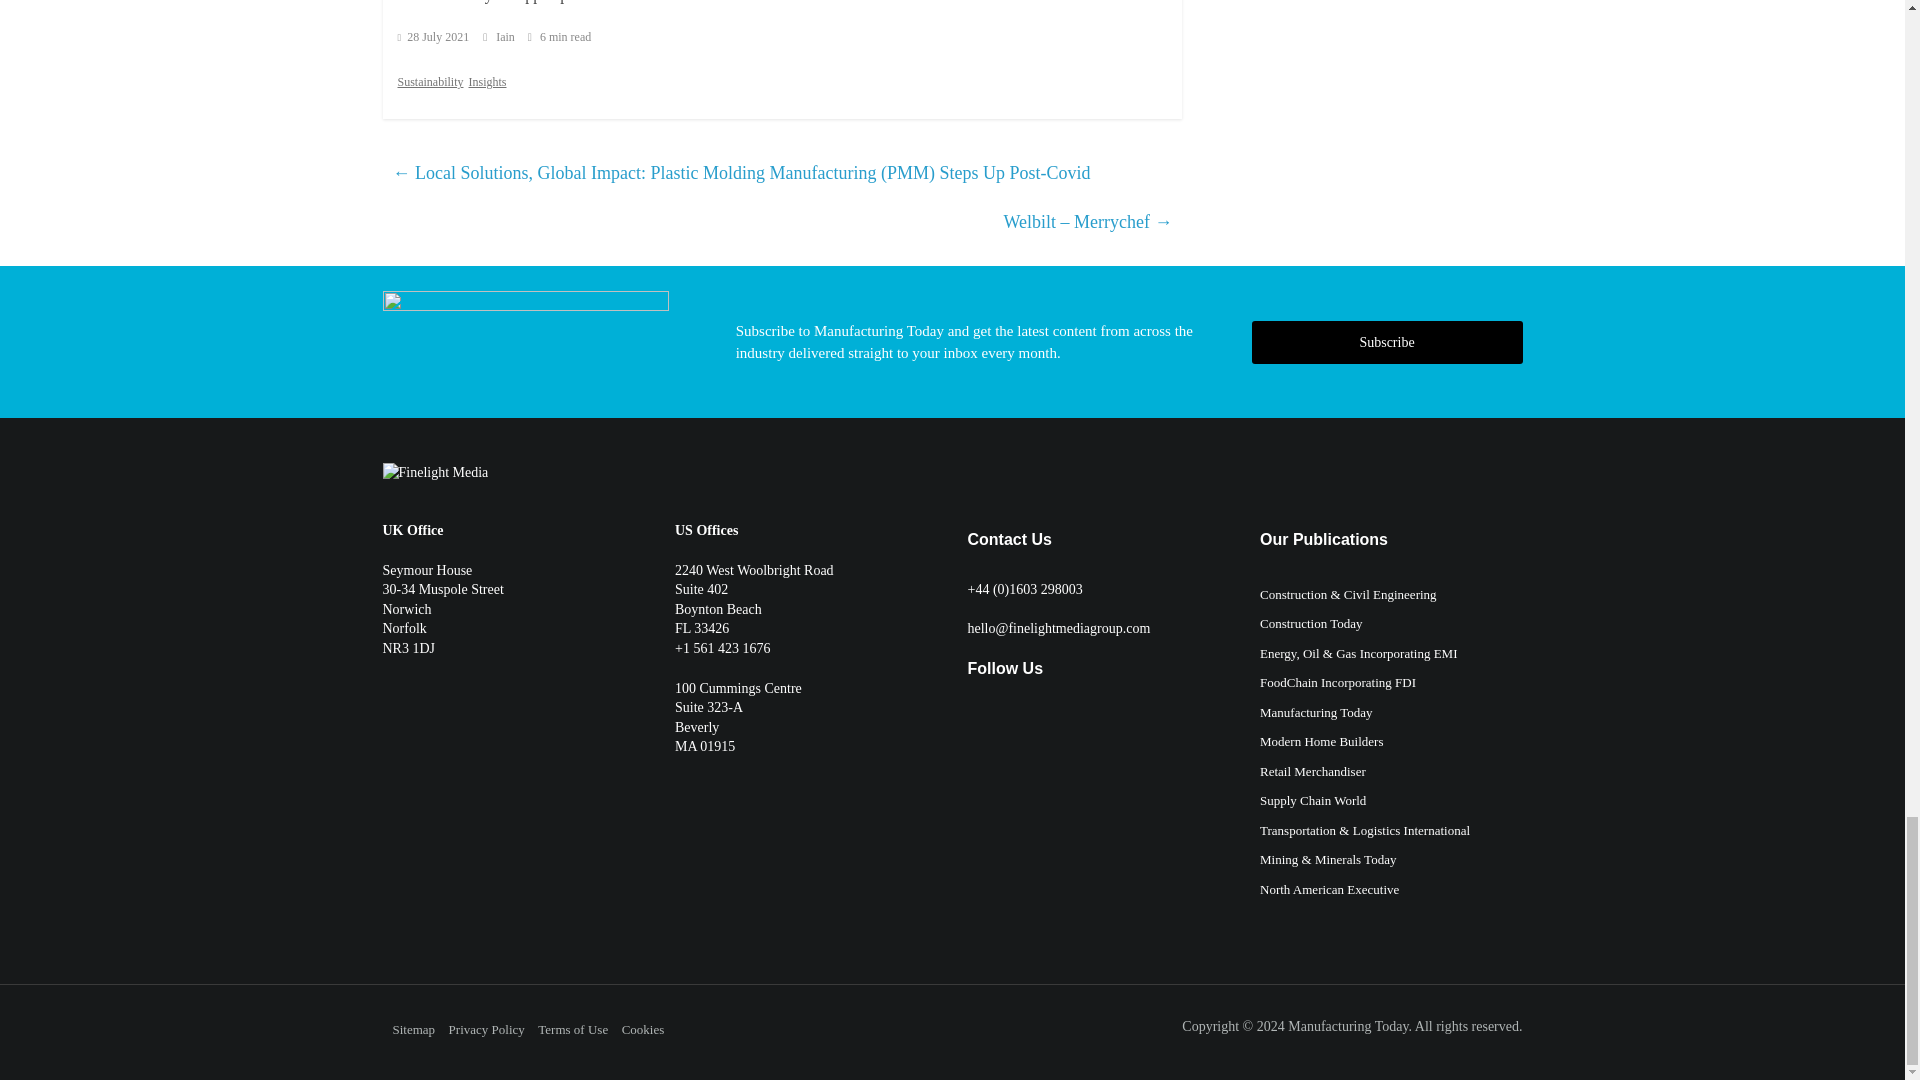 This screenshot has height=1080, width=1920. I want to click on Manufacturing Today, so click(1348, 1026).